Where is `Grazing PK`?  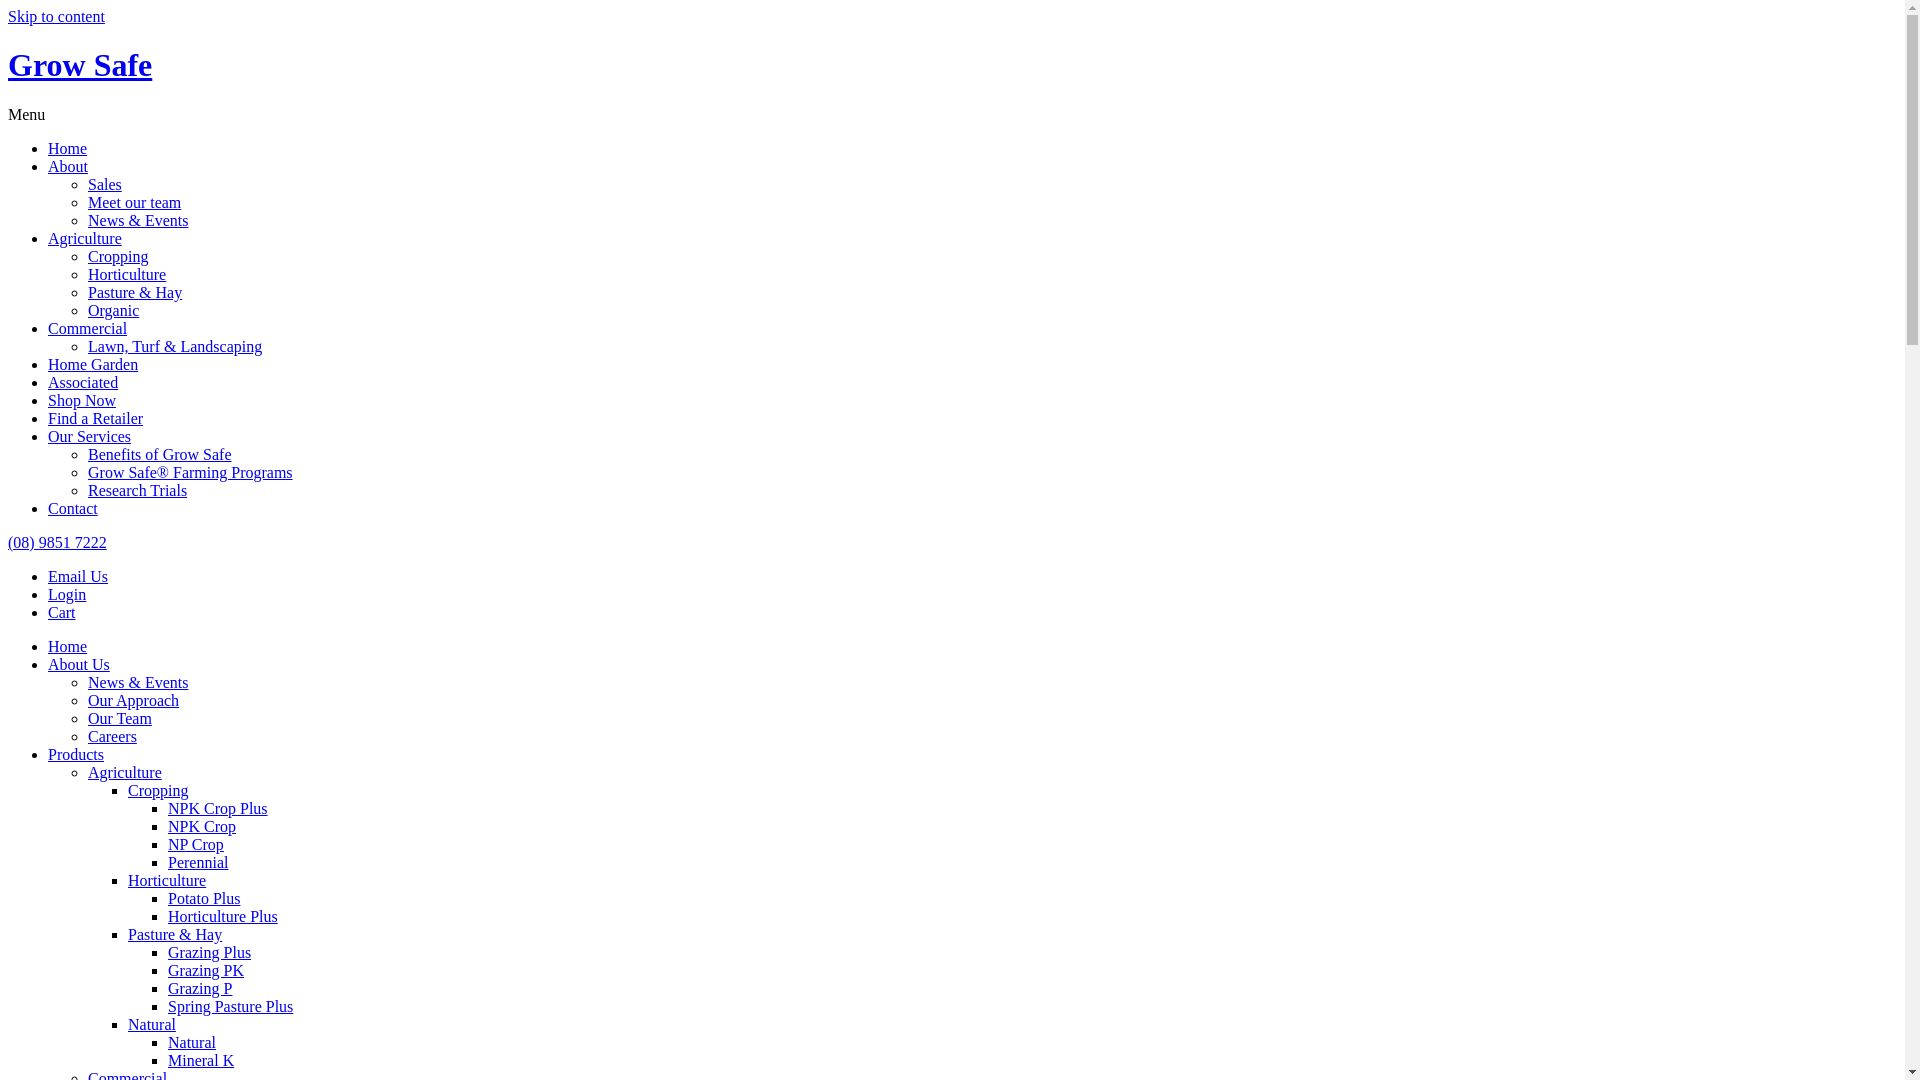 Grazing PK is located at coordinates (206, 970).